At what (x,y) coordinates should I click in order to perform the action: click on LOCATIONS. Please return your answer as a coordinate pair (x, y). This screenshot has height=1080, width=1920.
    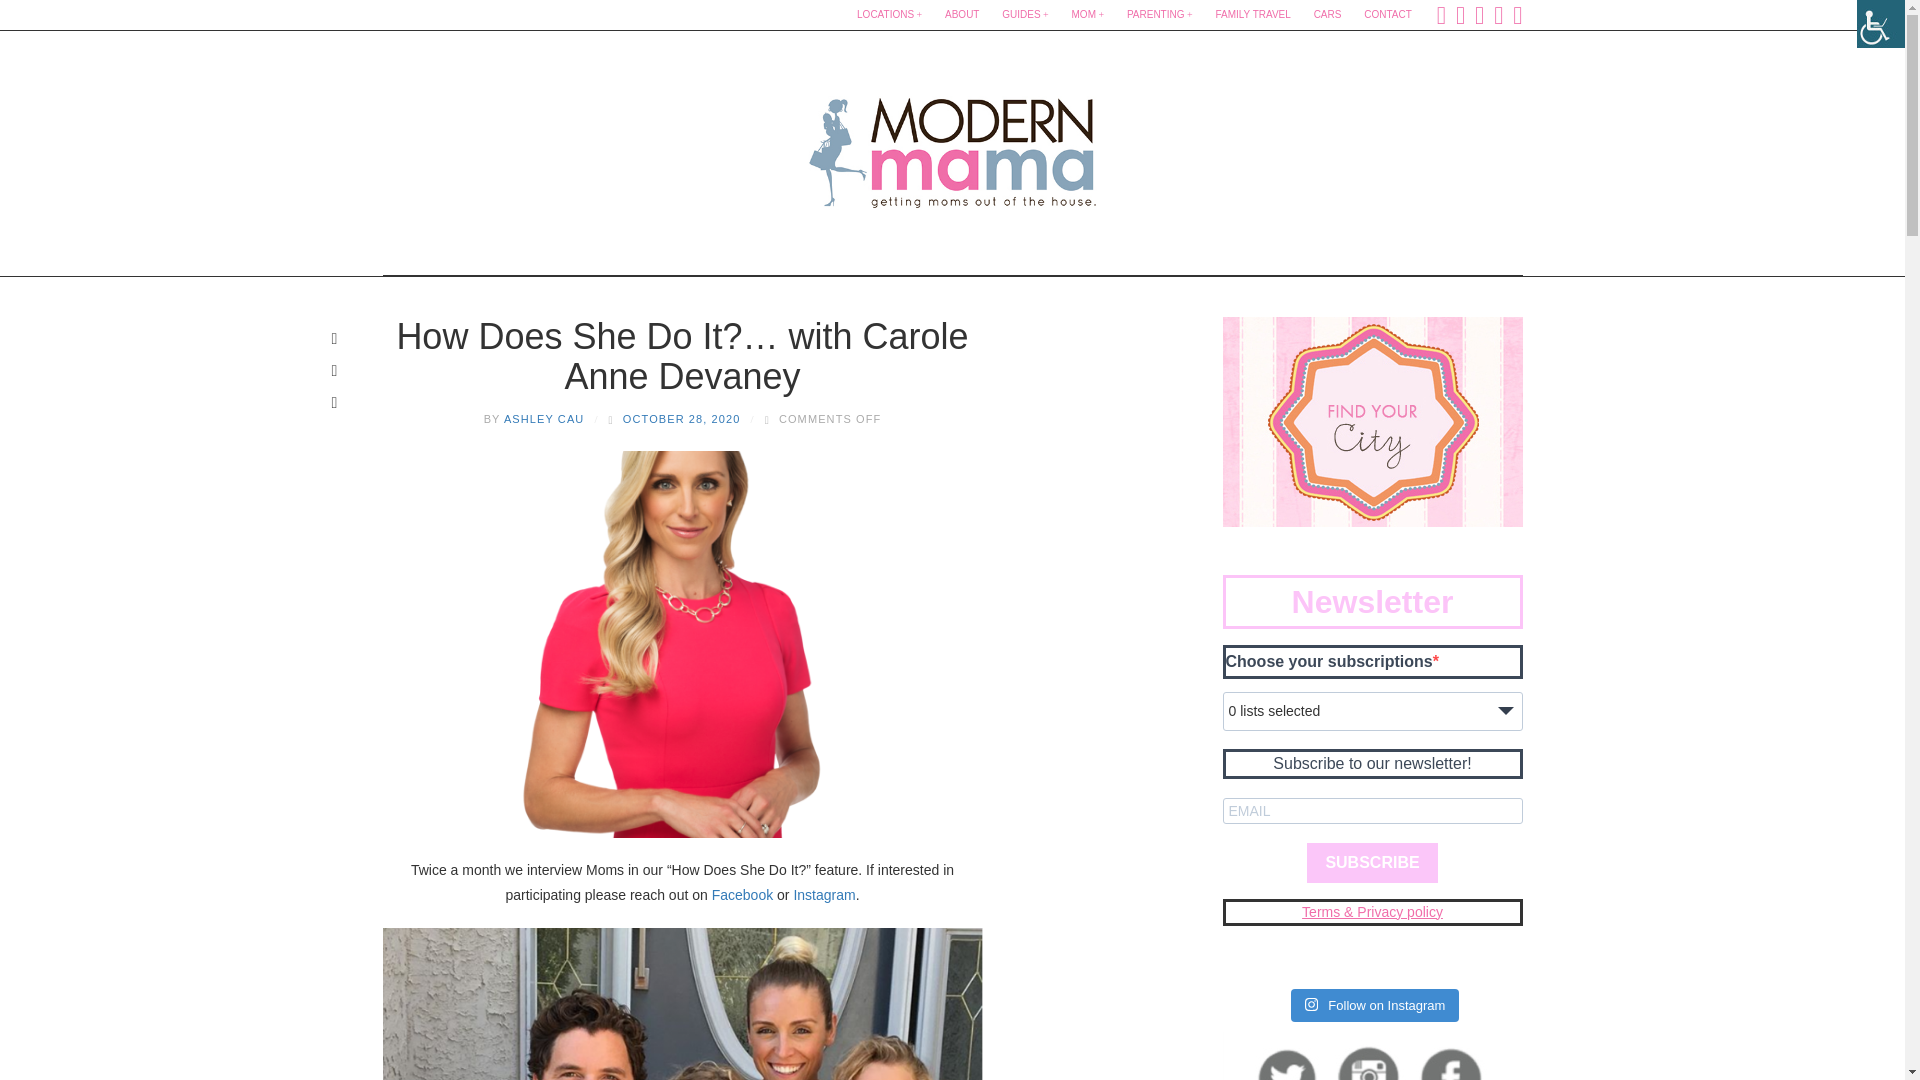
    Looking at the image, I should click on (888, 15).